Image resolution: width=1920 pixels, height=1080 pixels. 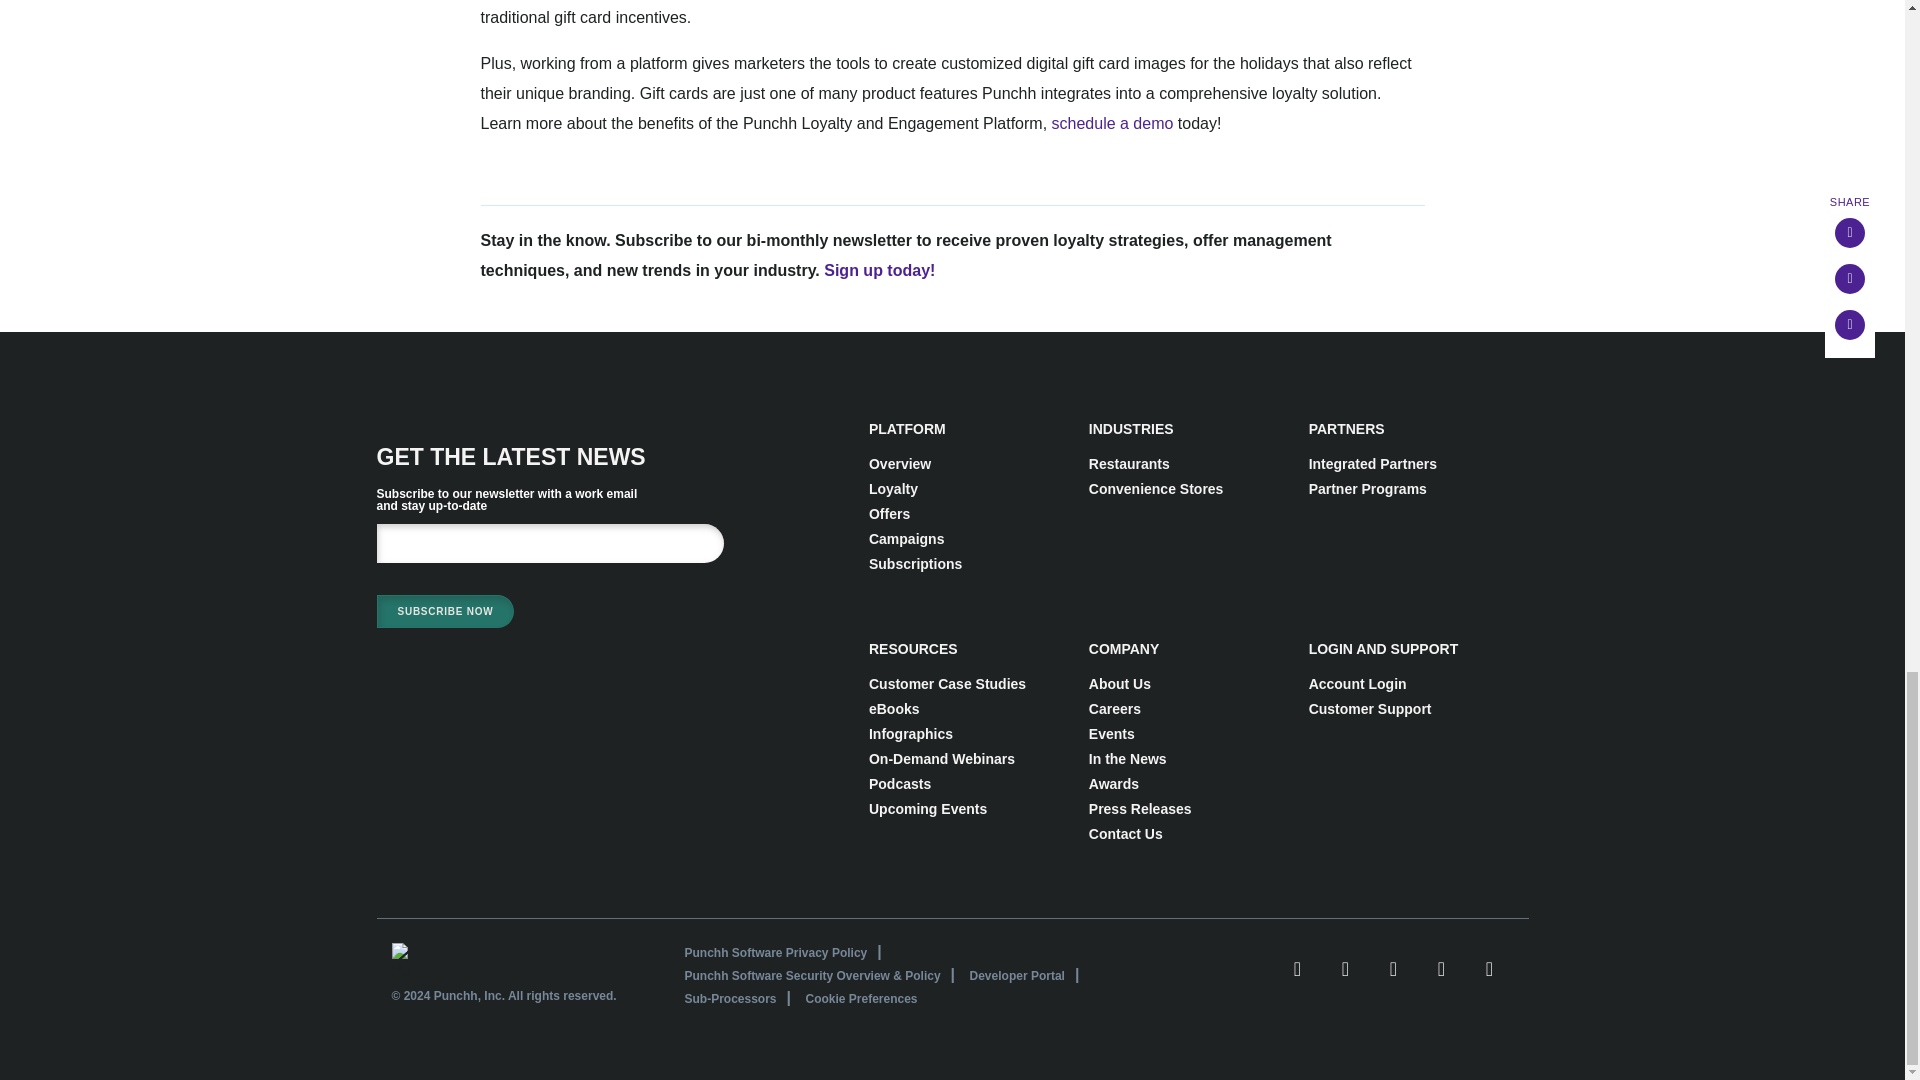 I want to click on SUBSCRIBE NOW, so click(x=445, y=610).